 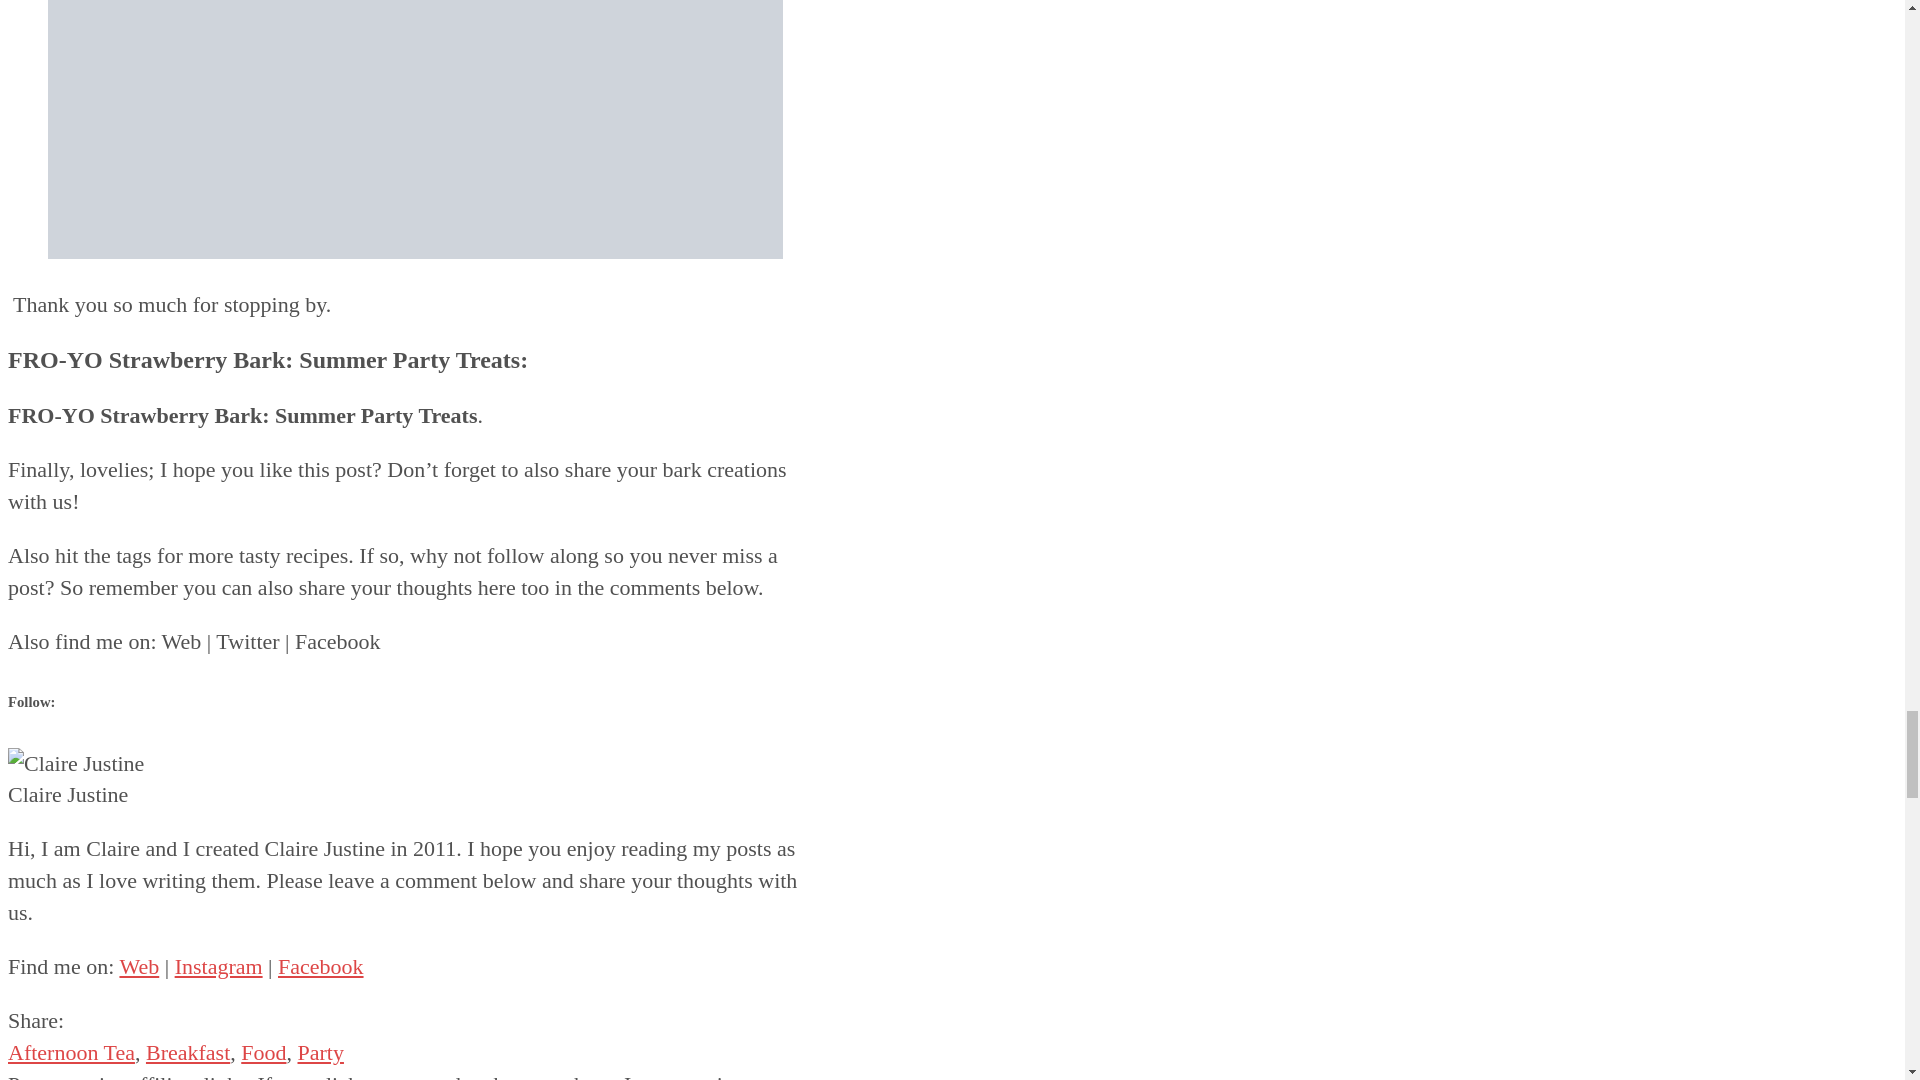 What do you see at coordinates (264, 1052) in the screenshot?
I see `Food` at bounding box center [264, 1052].